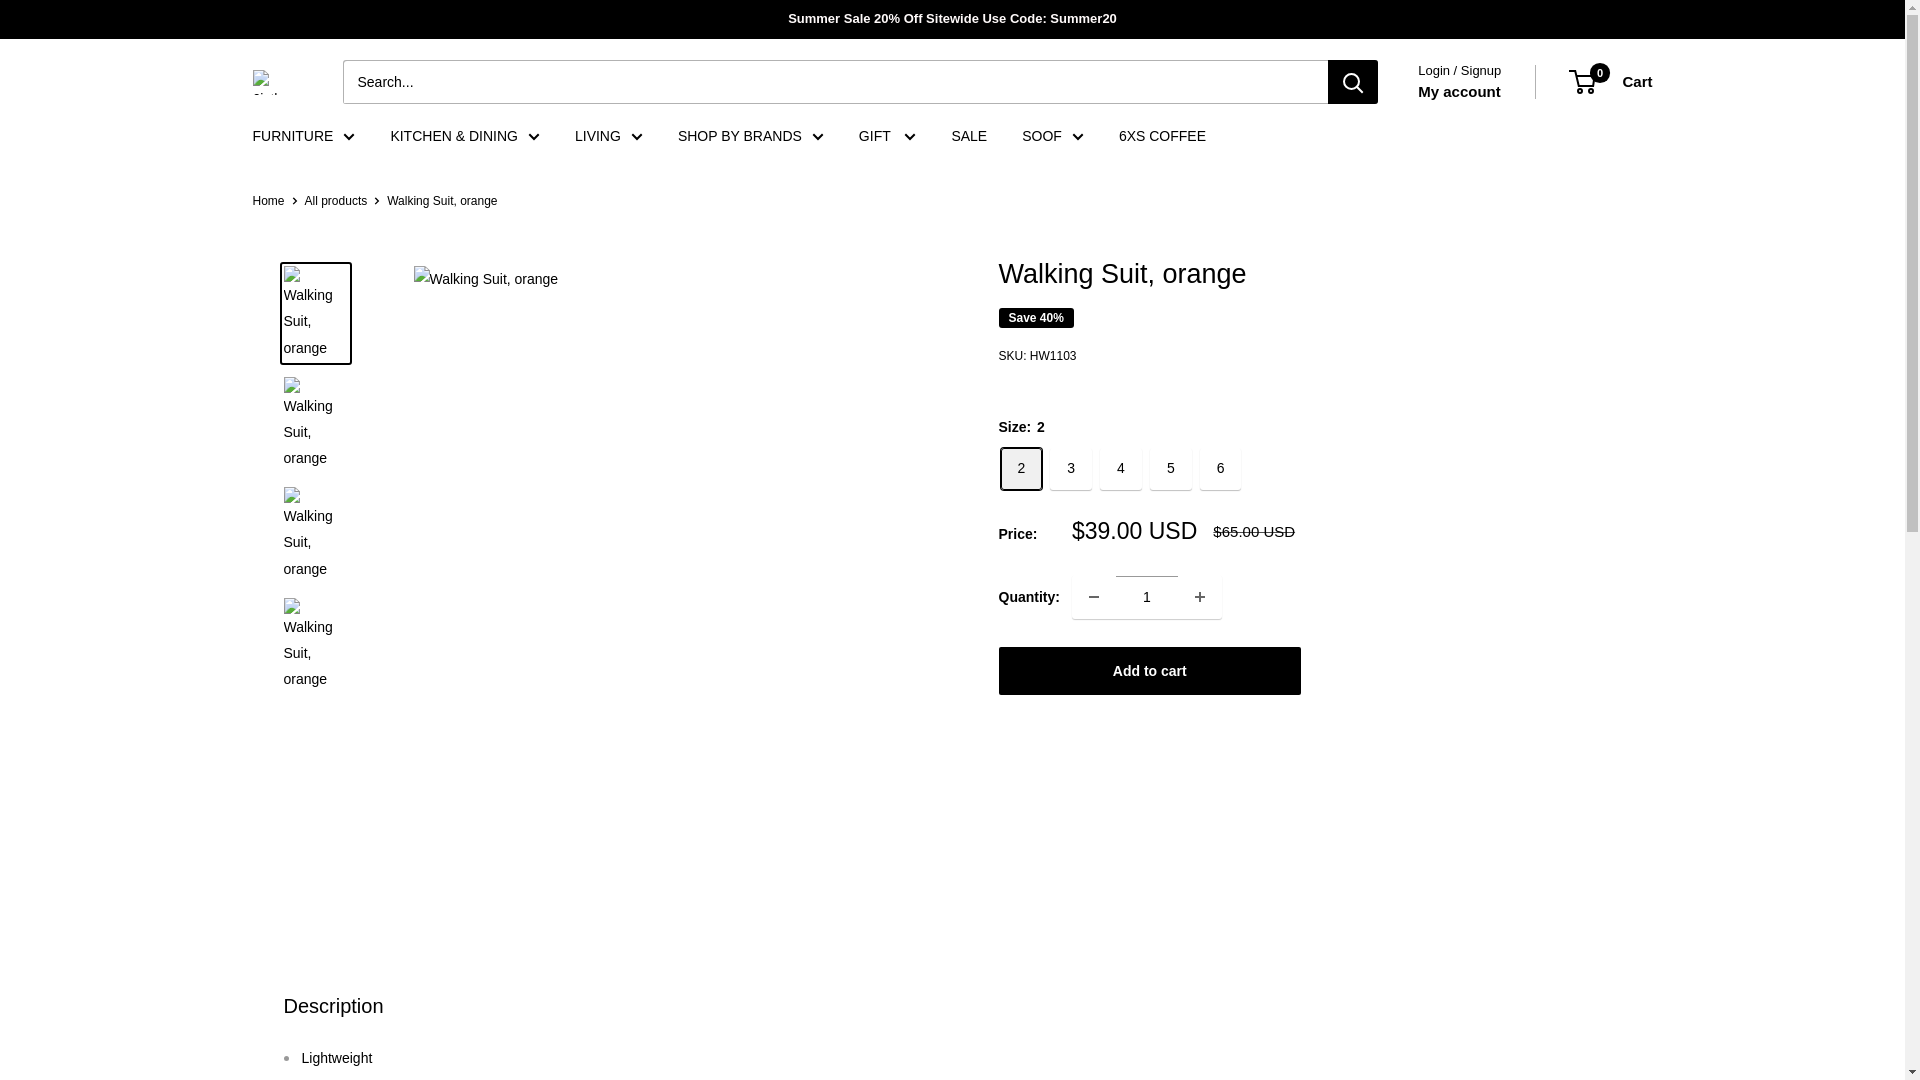 The width and height of the screenshot is (1920, 1080). I want to click on 4, so click(1121, 468).